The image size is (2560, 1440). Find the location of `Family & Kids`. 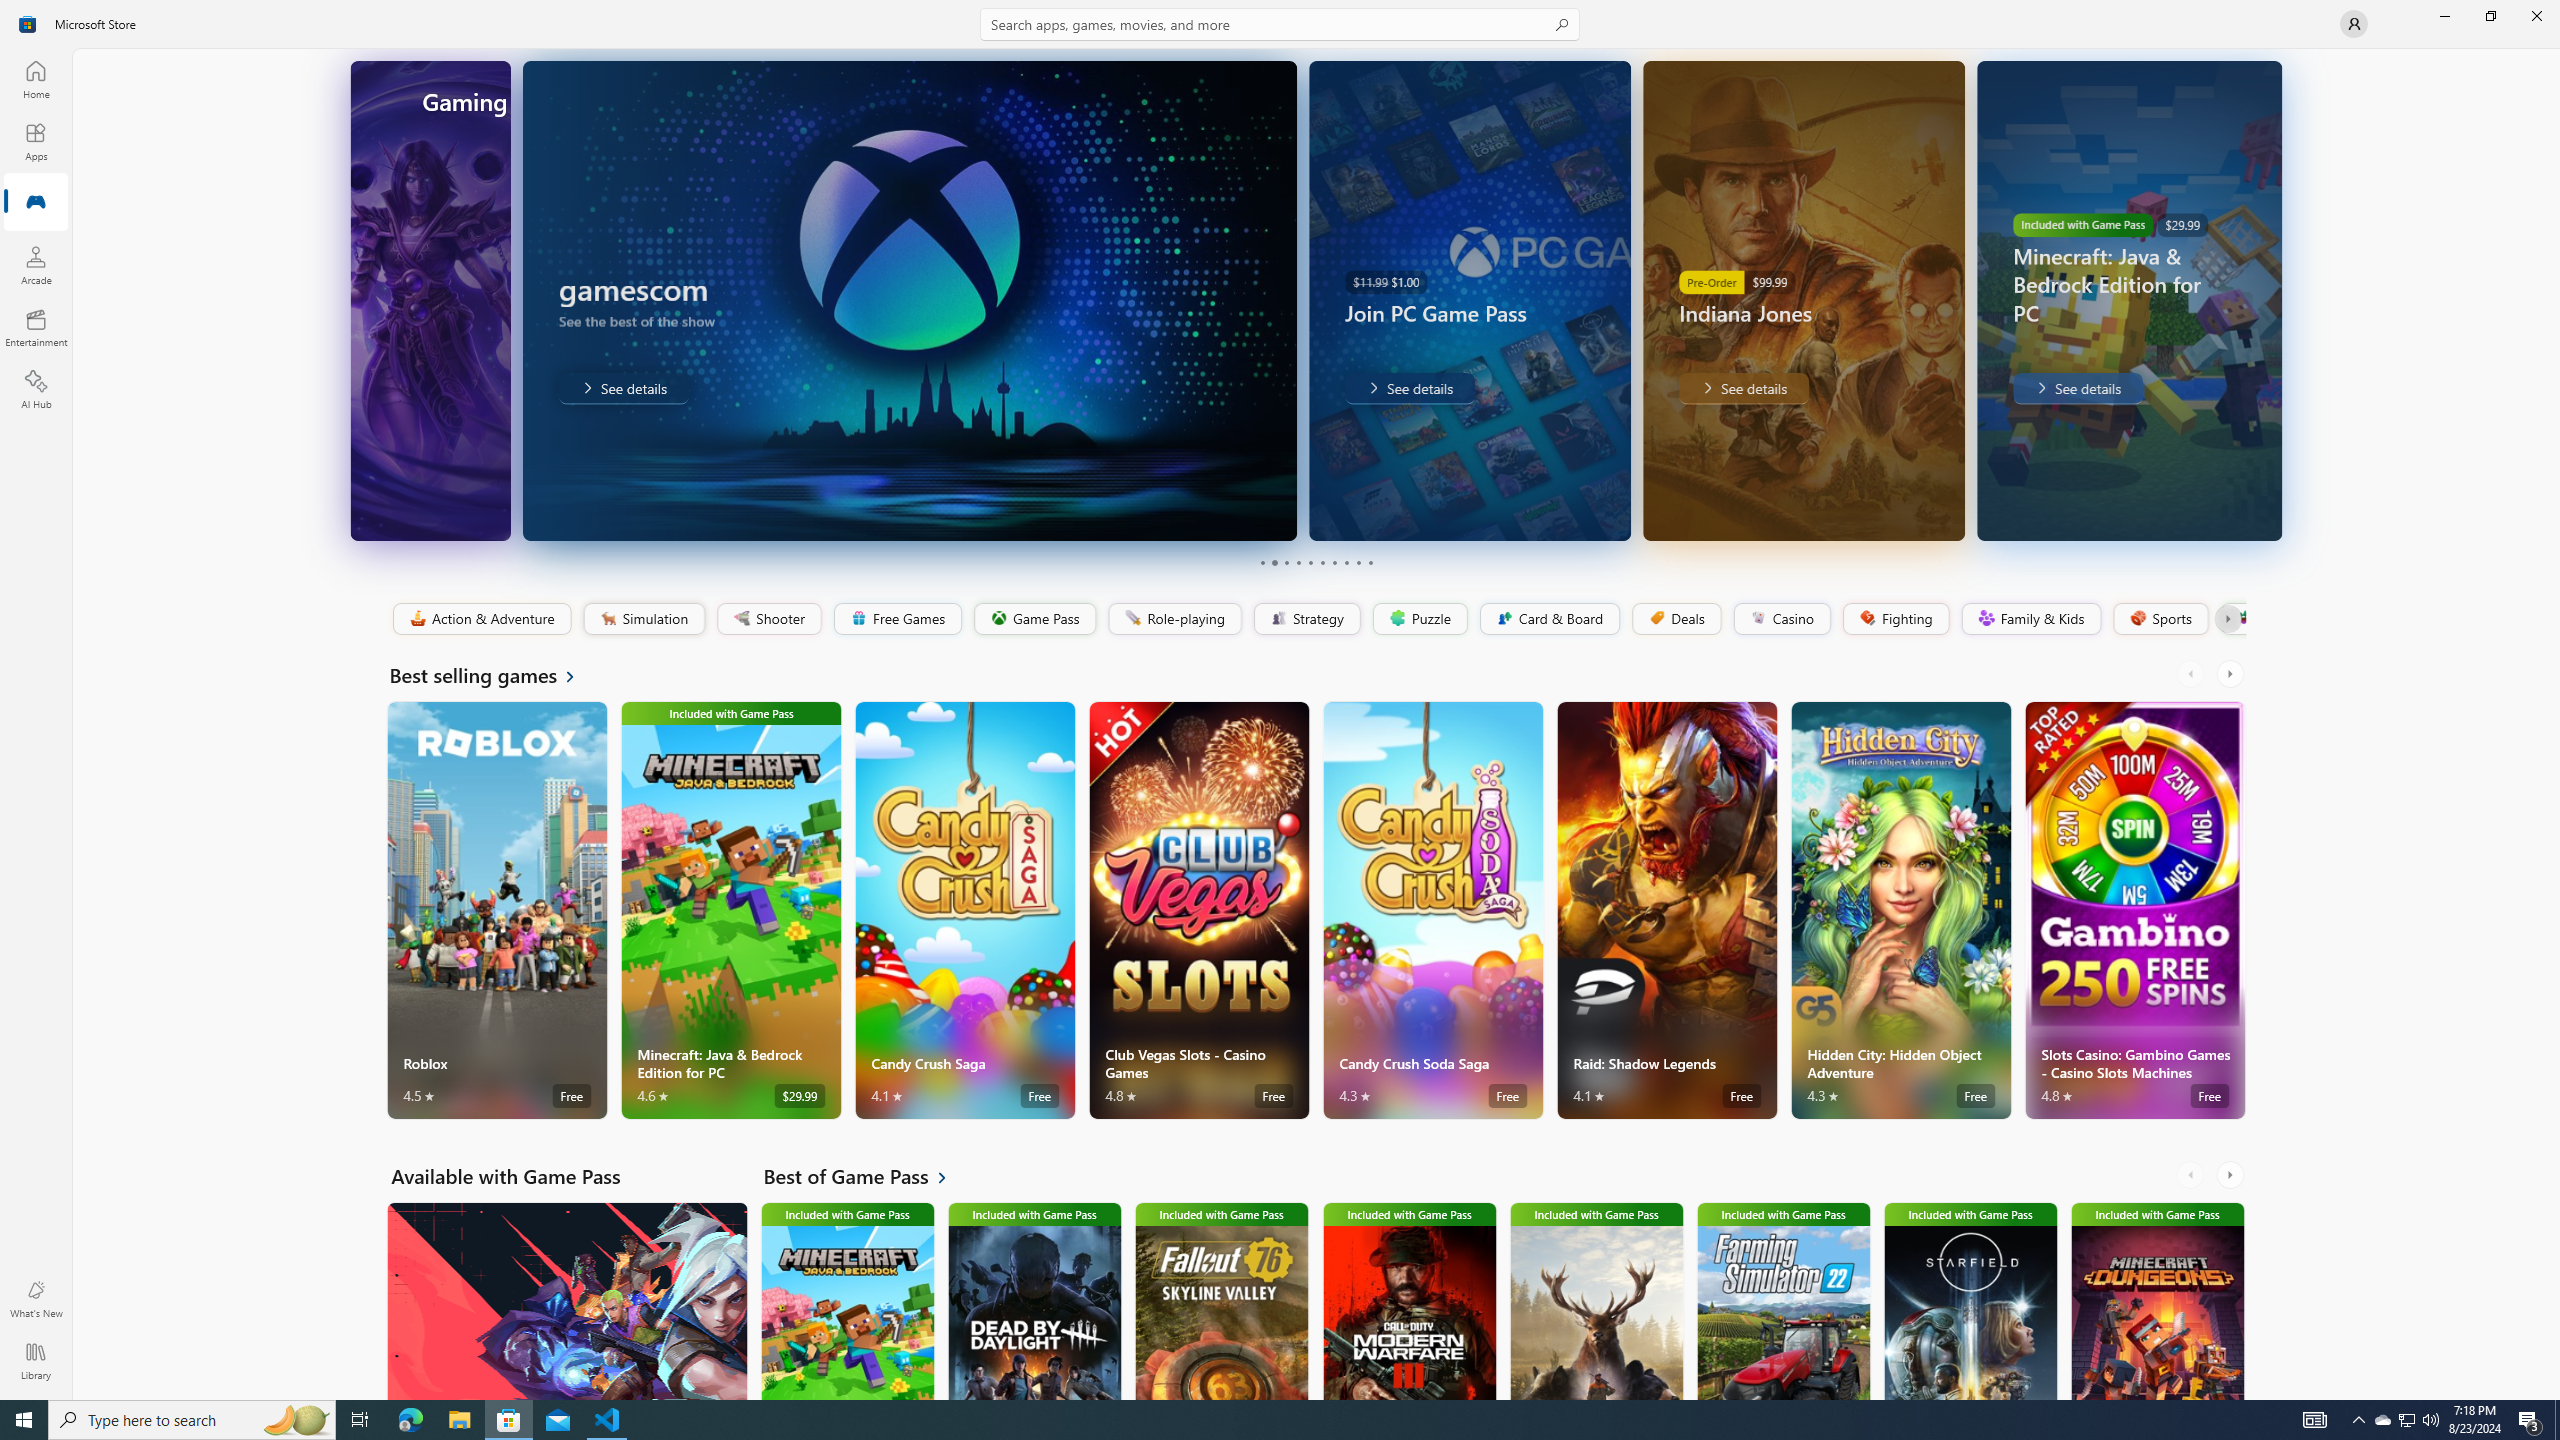

Family & Kids is located at coordinates (2030, 619).